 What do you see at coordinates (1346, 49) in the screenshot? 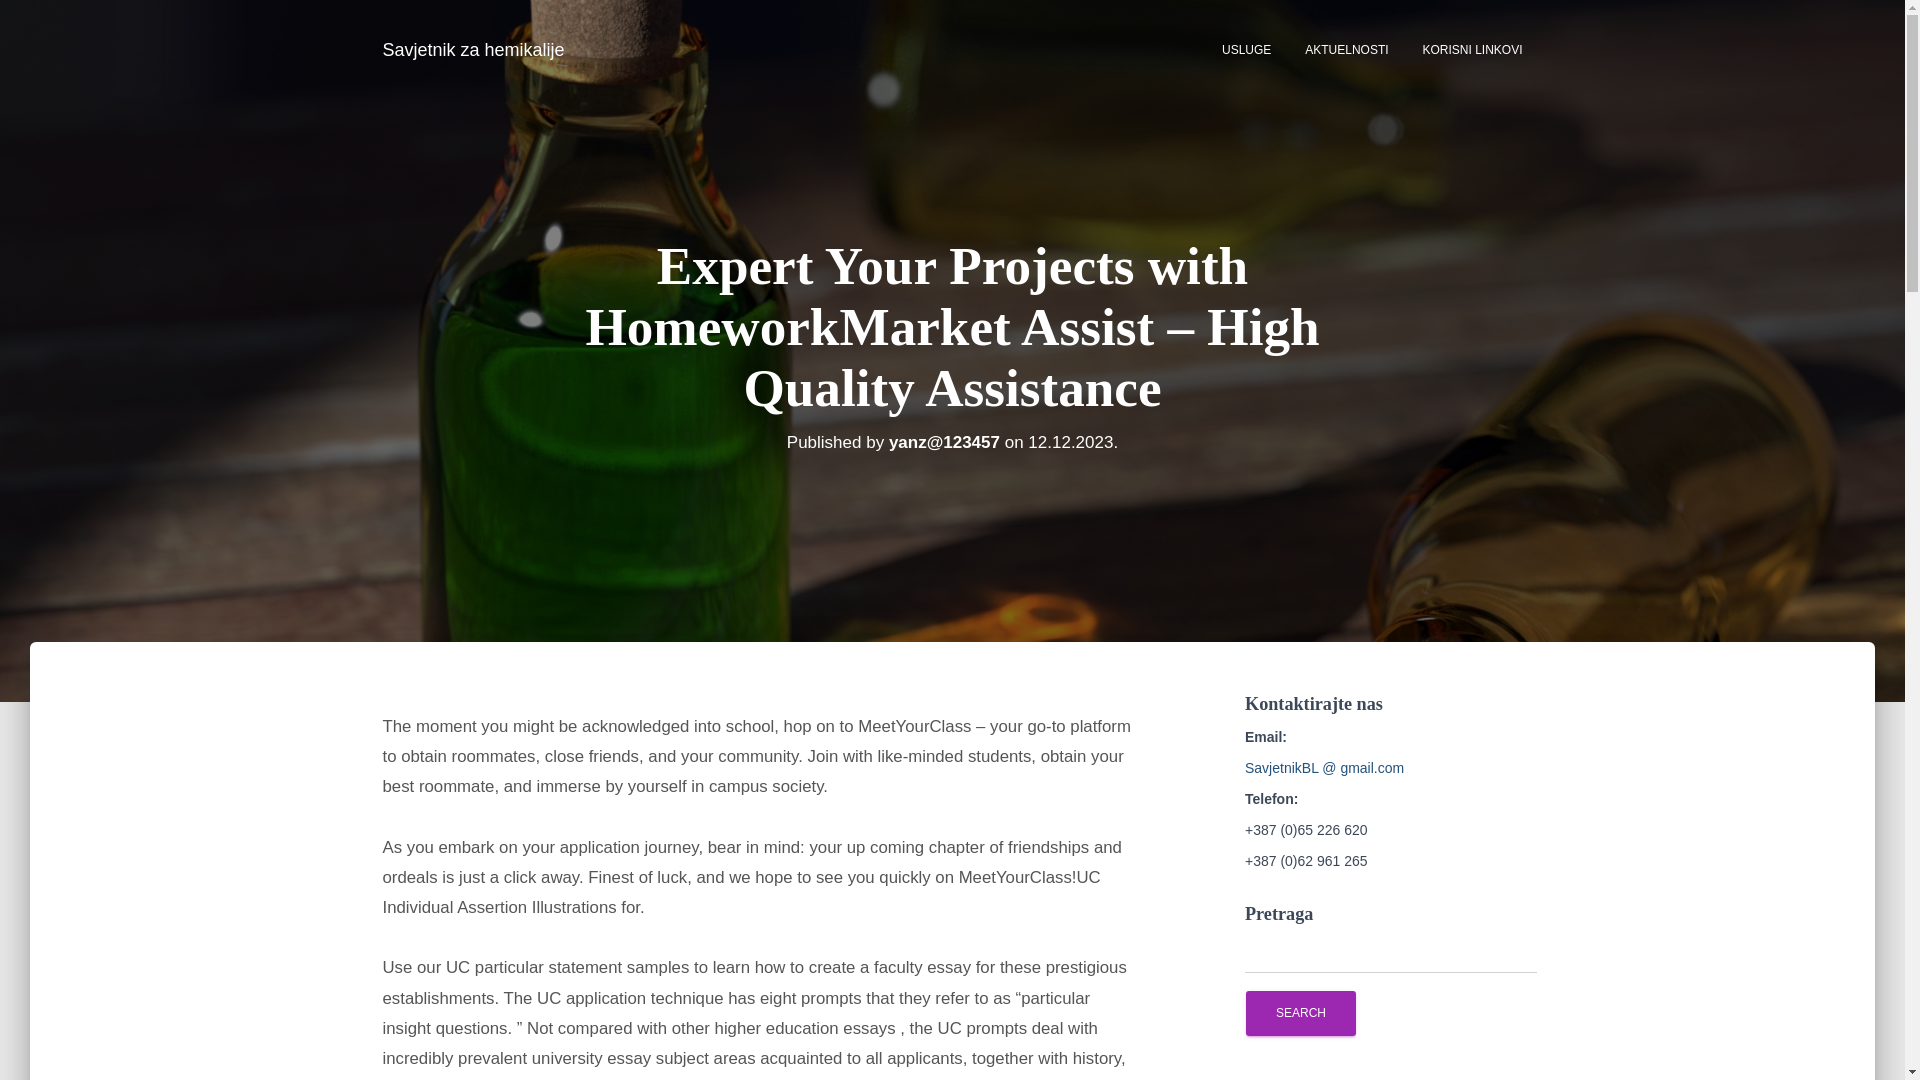
I see `Aktuelnosti` at bounding box center [1346, 49].